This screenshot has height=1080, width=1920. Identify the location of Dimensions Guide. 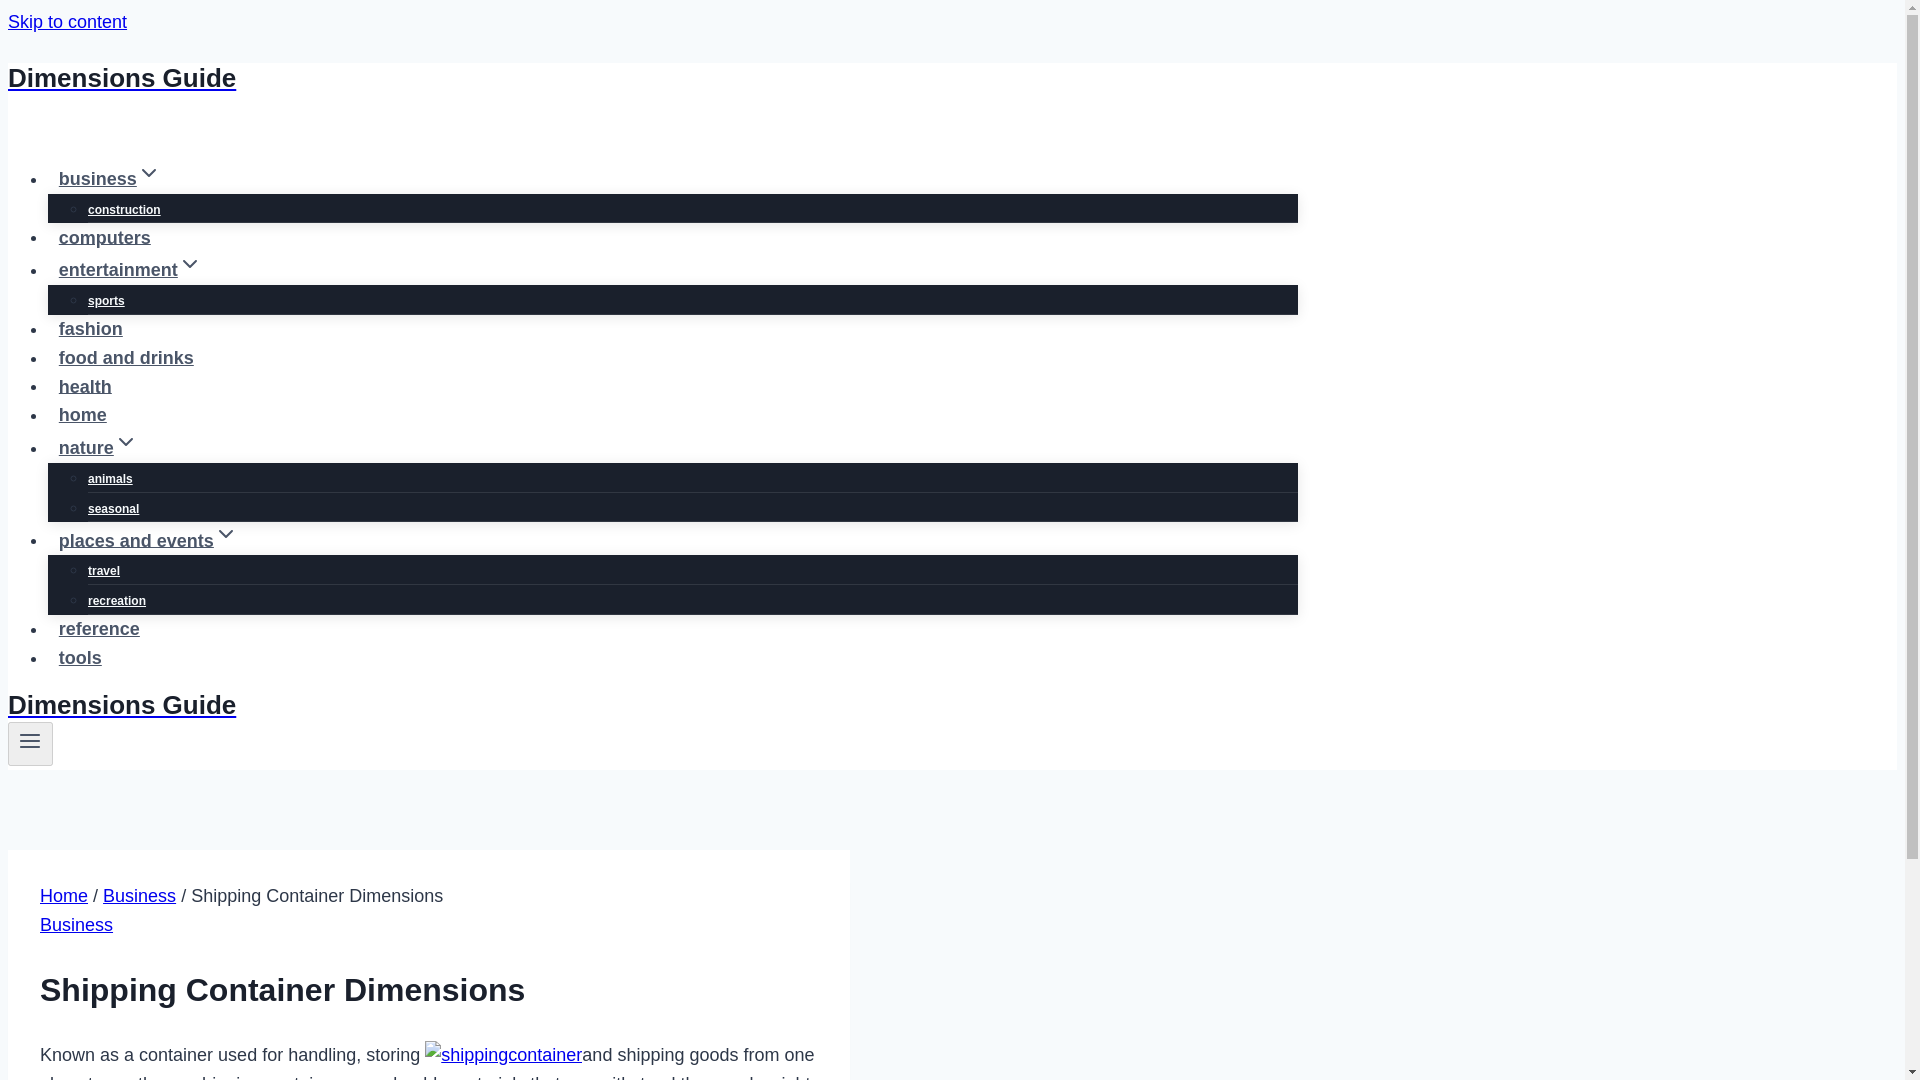
(652, 706).